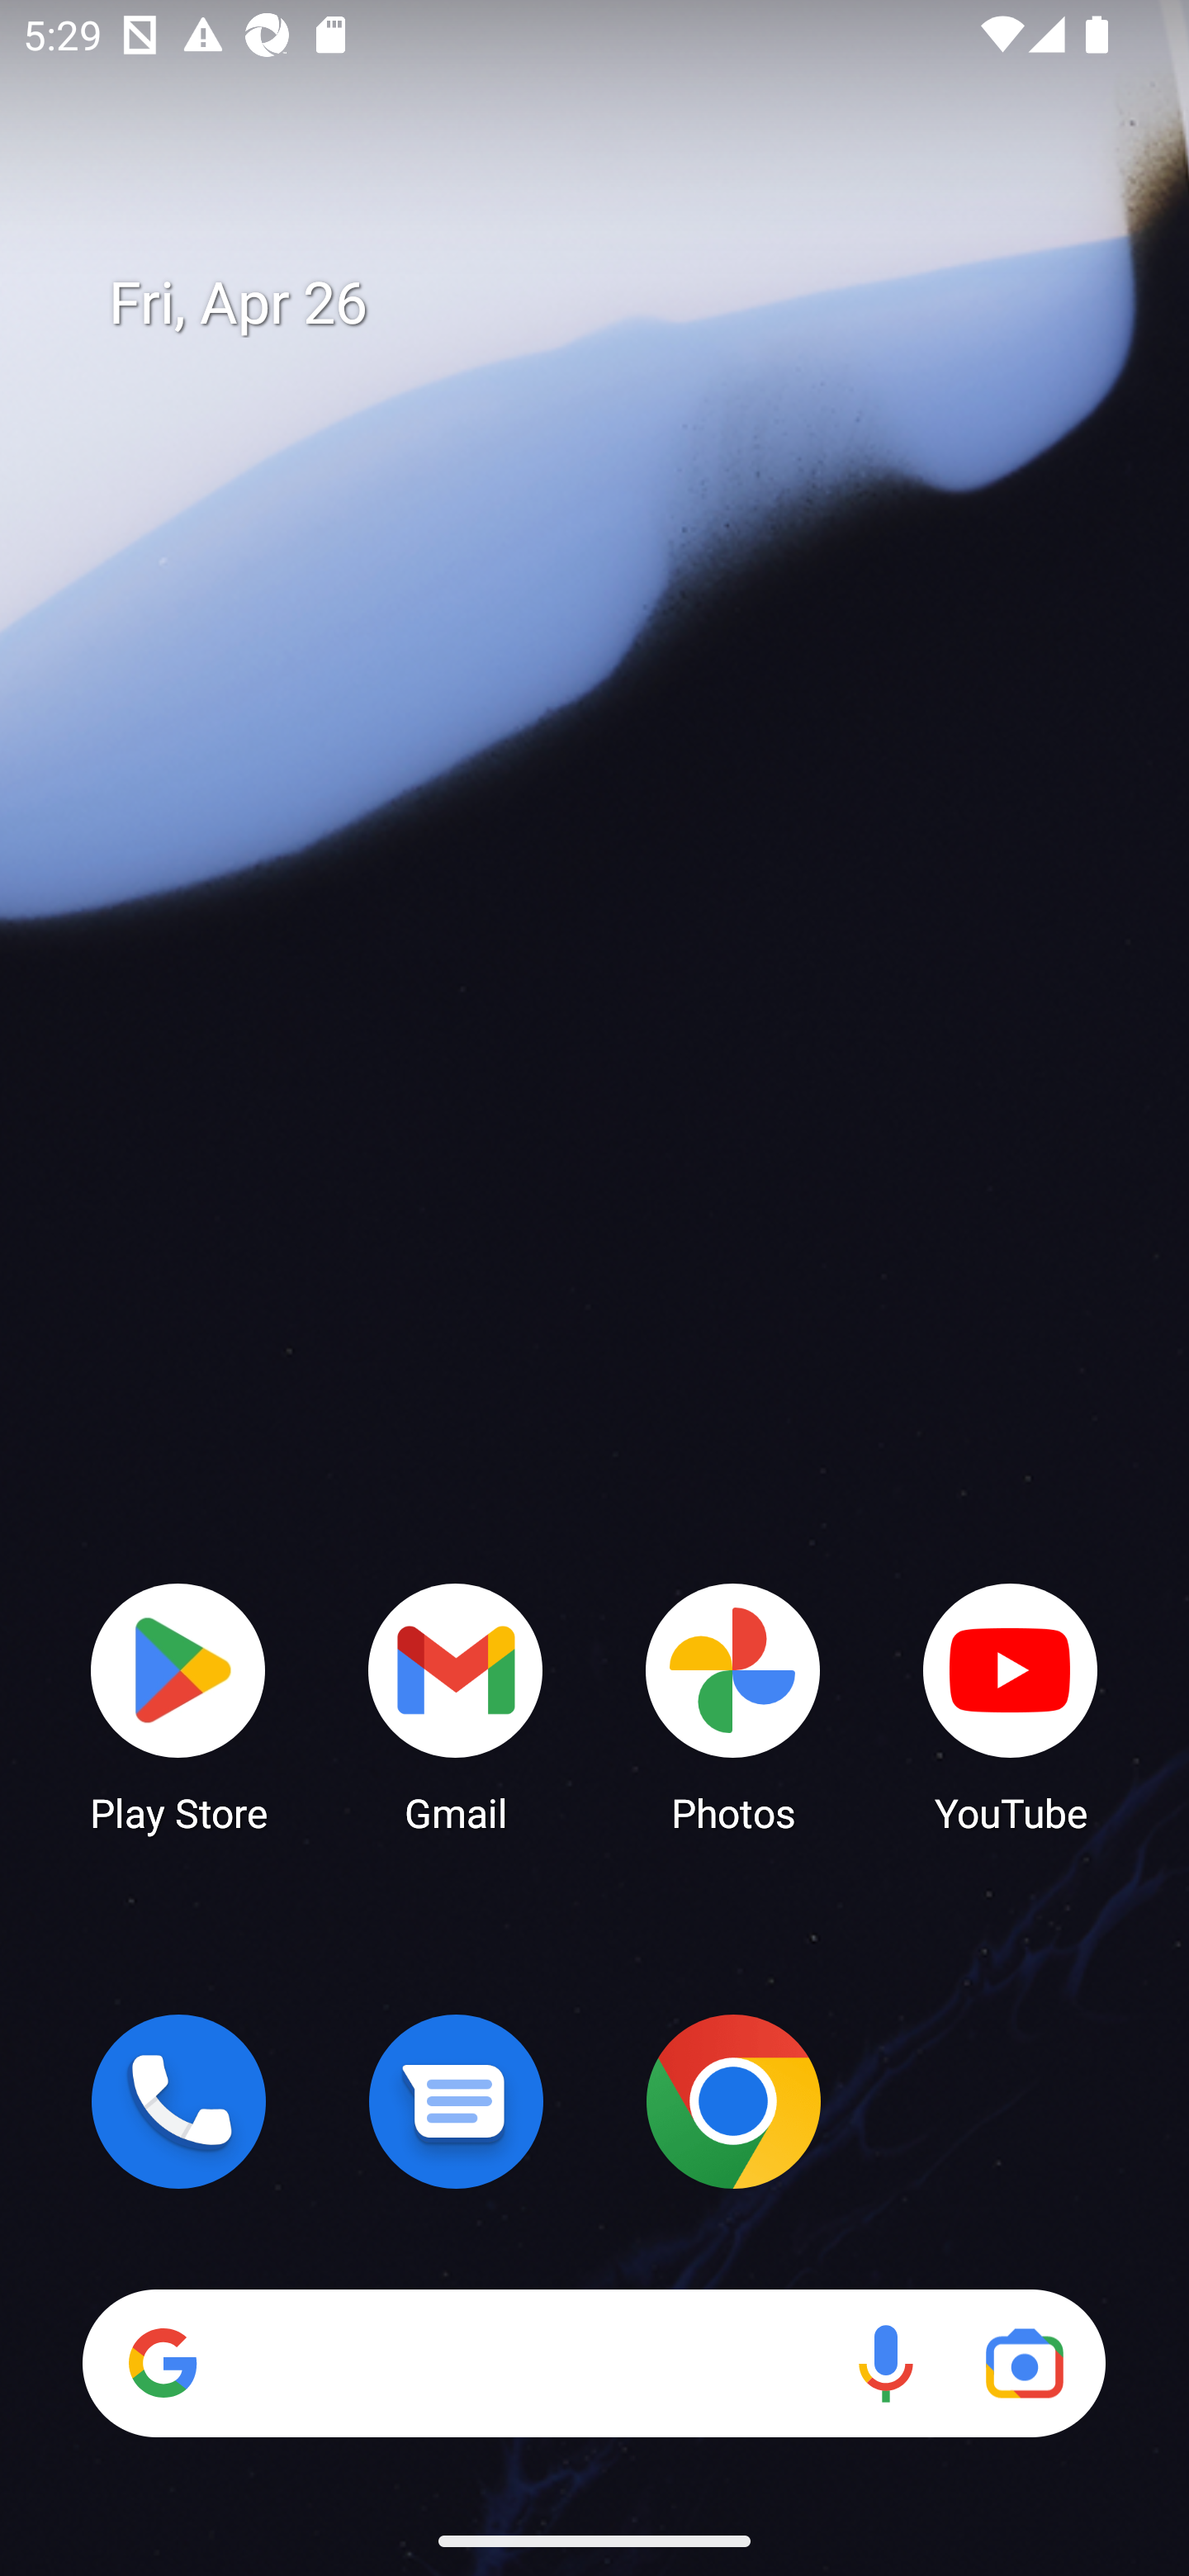 The image size is (1189, 2576). I want to click on Photos, so click(733, 1706).